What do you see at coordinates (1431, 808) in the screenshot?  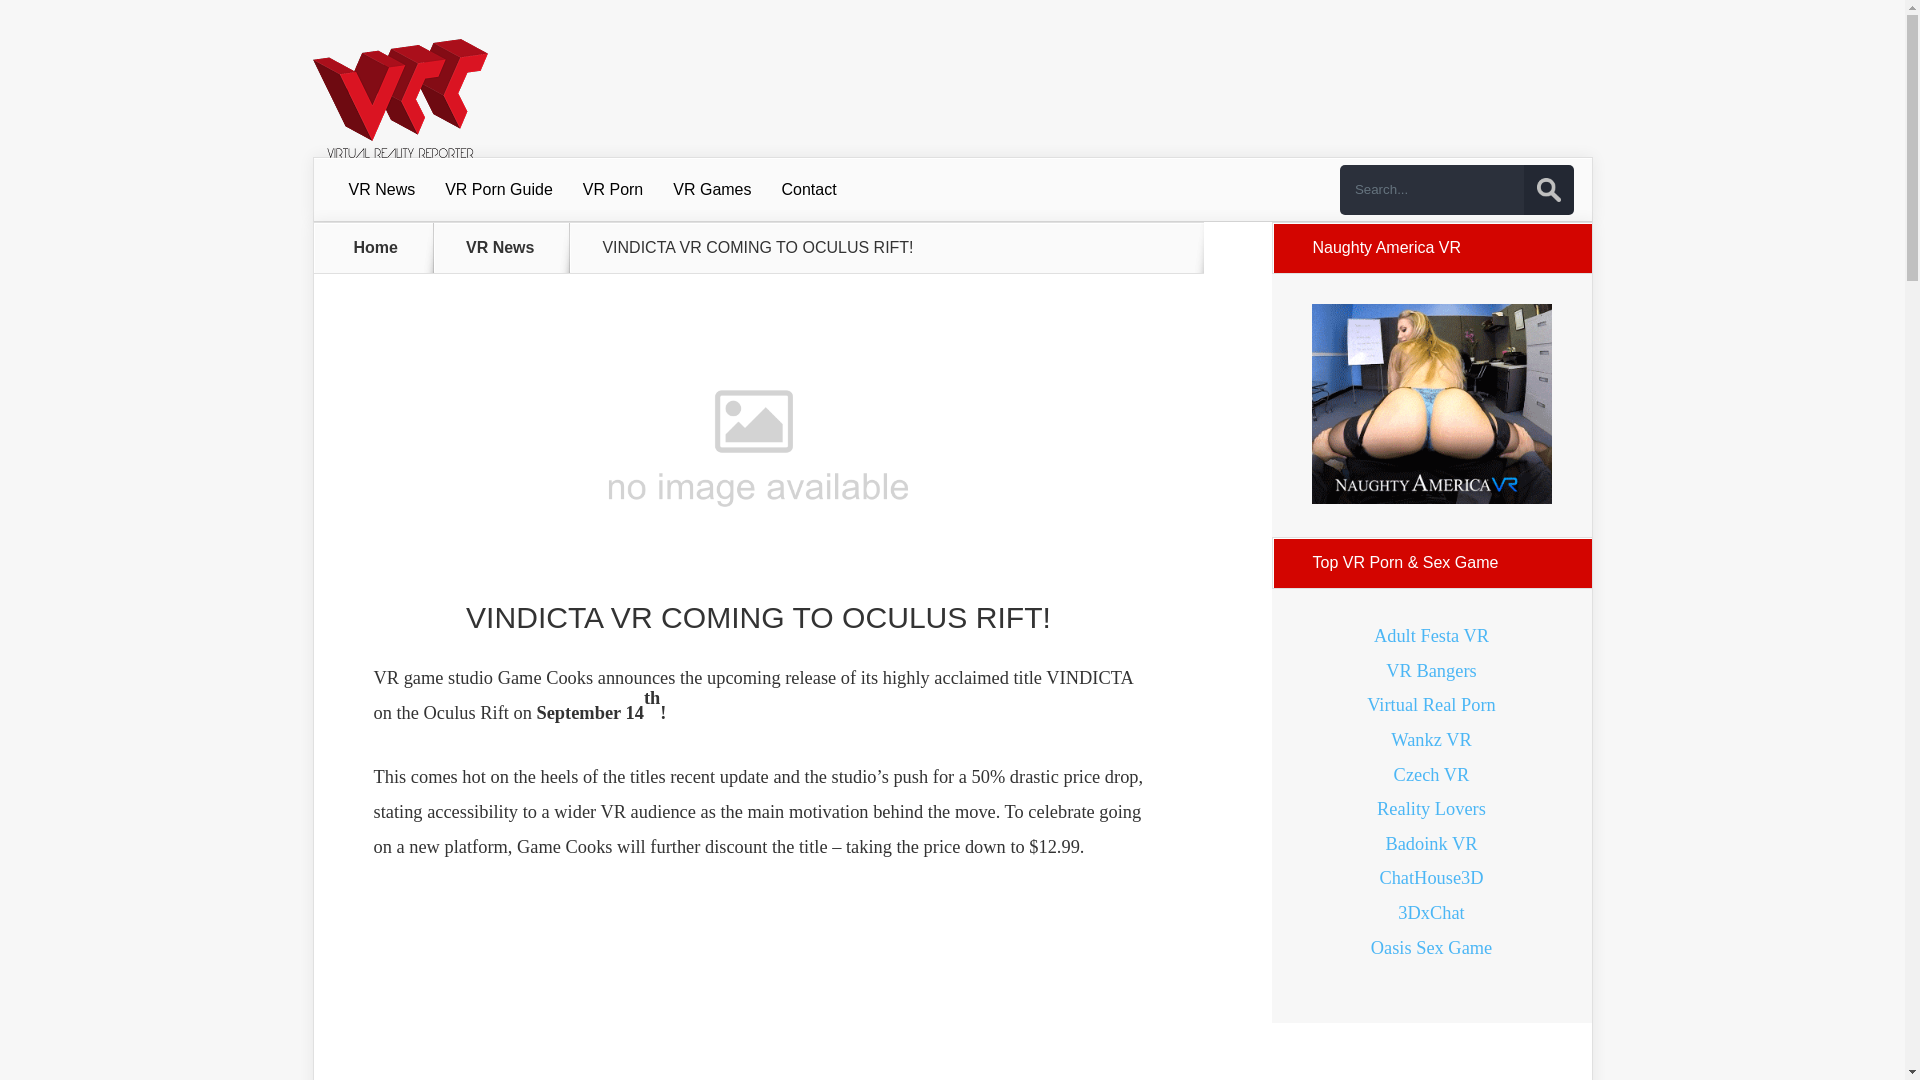 I see `Reality Lovers` at bounding box center [1431, 808].